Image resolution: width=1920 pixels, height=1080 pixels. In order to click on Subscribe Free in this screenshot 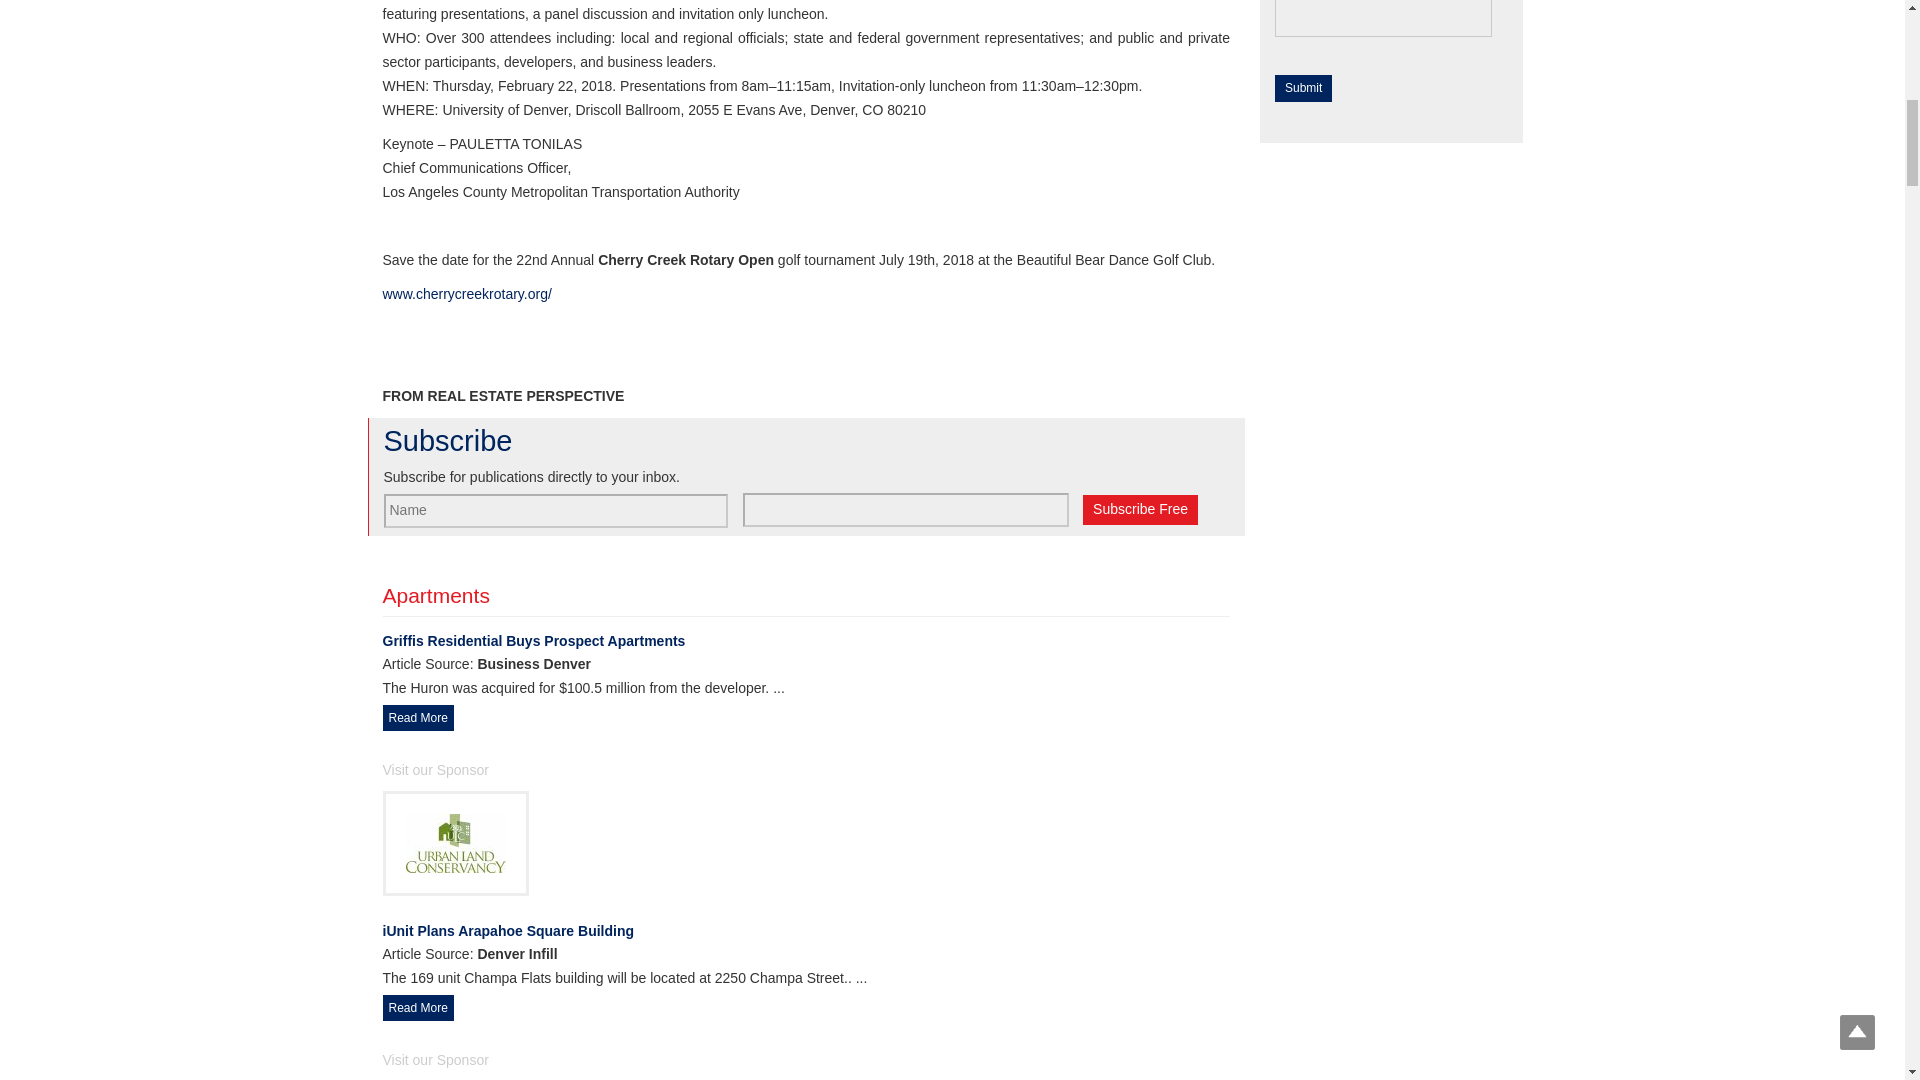, I will do `click(1140, 509)`.